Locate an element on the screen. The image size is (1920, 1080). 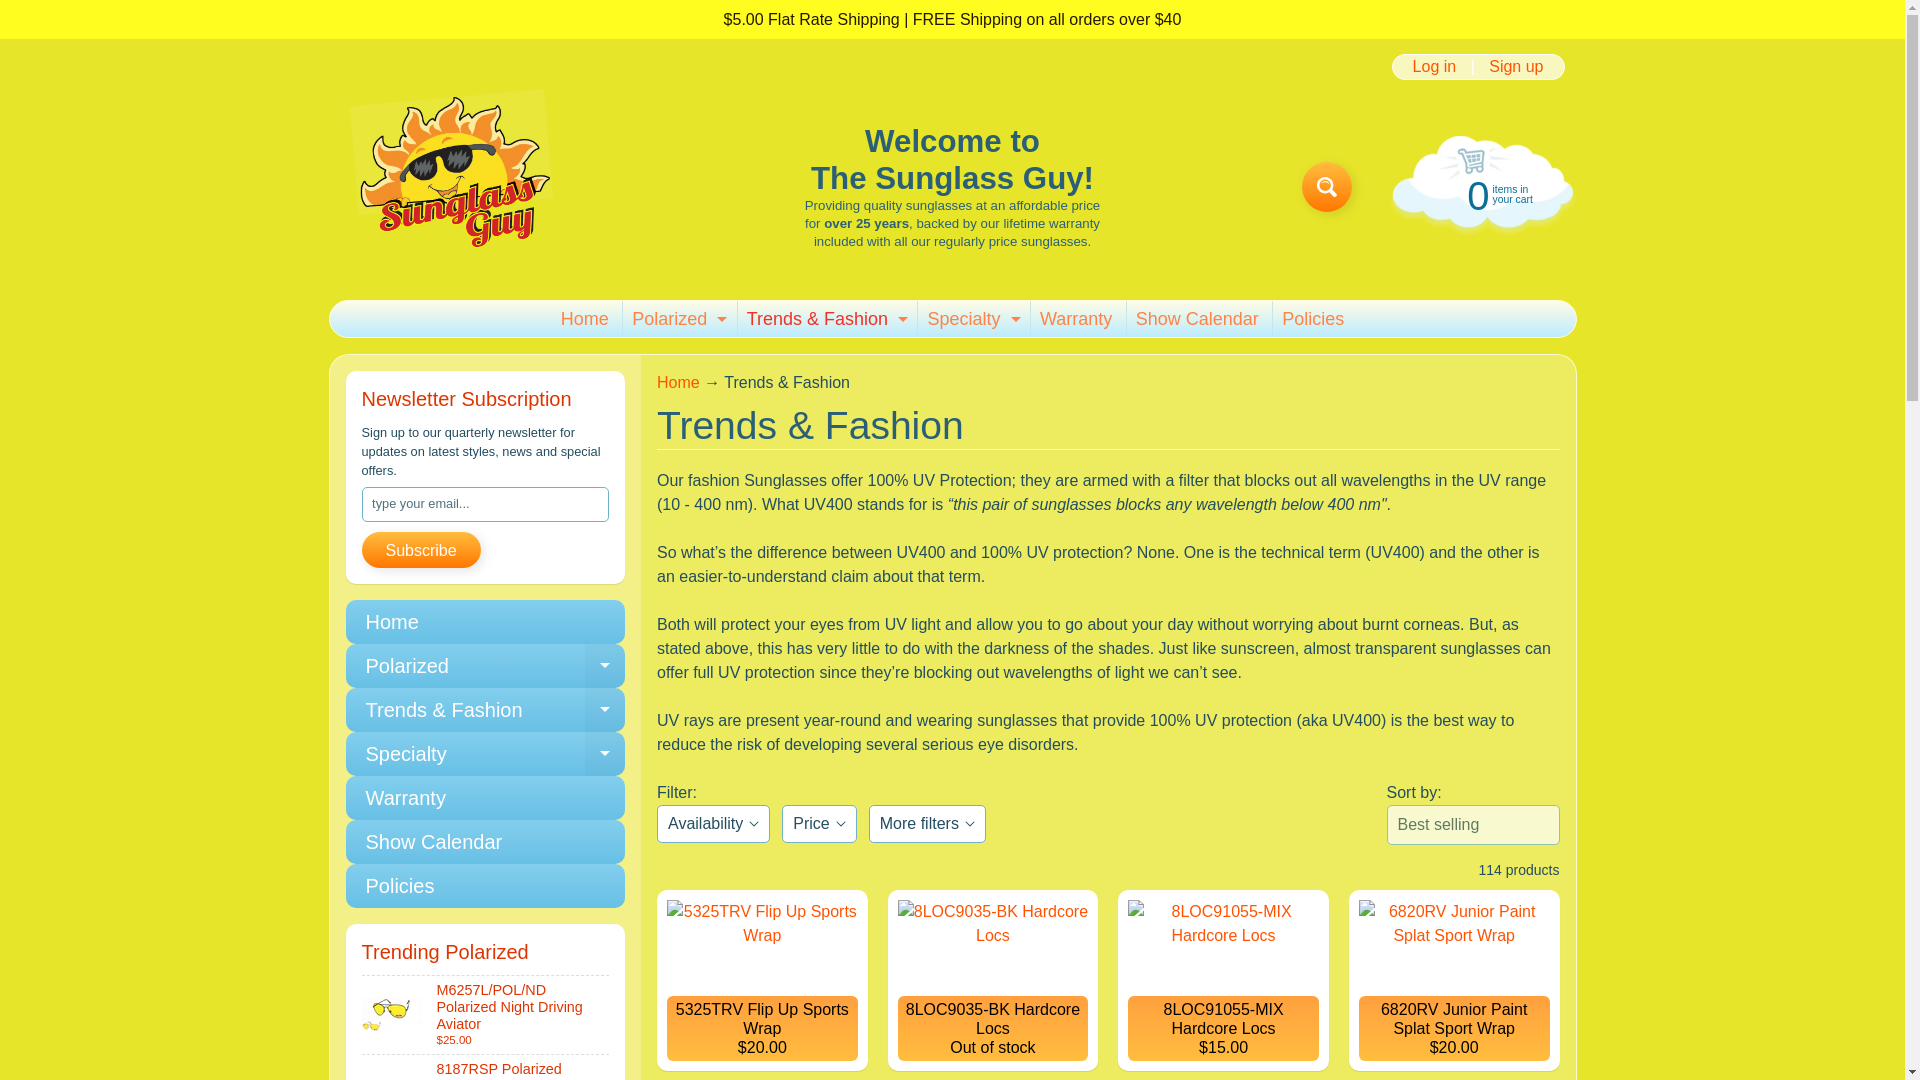
Search is located at coordinates (1326, 186).